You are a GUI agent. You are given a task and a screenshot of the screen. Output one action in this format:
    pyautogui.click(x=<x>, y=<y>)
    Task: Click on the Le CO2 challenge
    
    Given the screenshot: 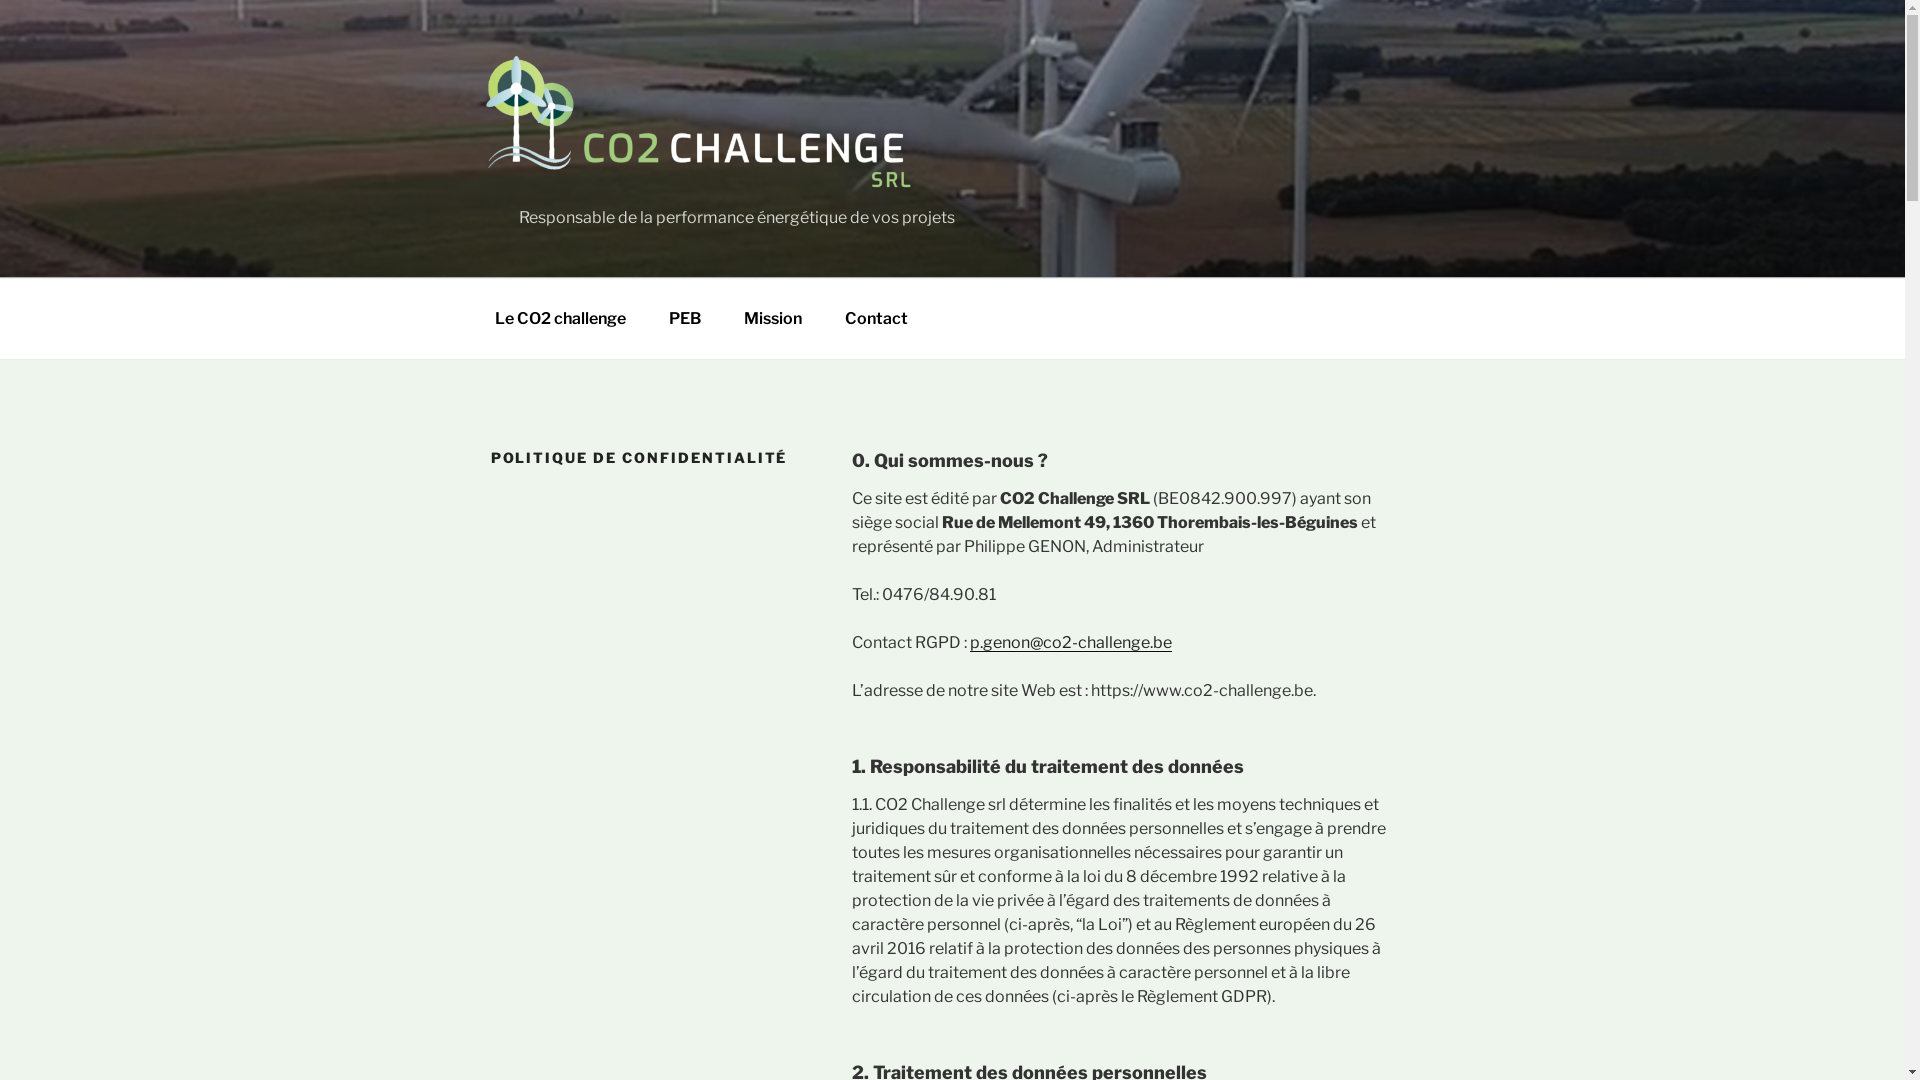 What is the action you would take?
    pyautogui.click(x=560, y=319)
    